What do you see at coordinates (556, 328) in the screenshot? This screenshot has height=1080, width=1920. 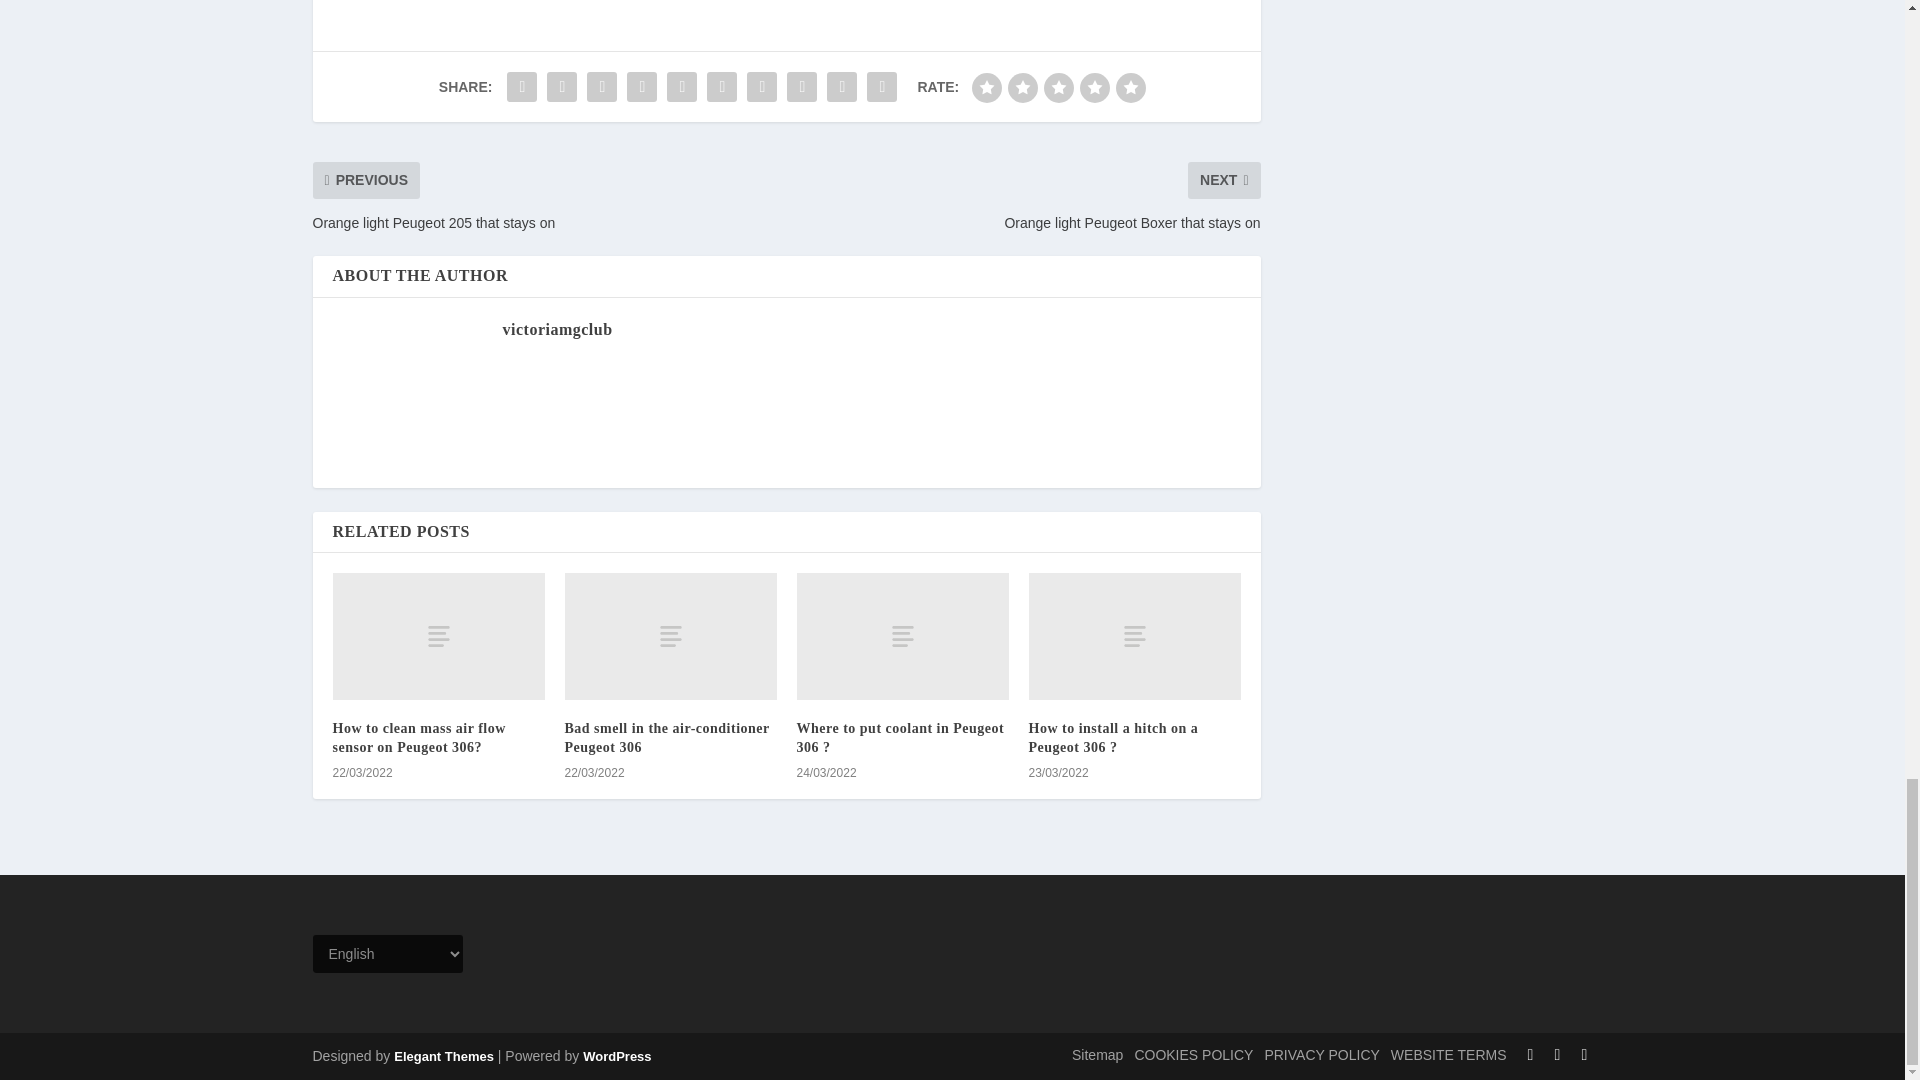 I see `victoriamgclub` at bounding box center [556, 328].